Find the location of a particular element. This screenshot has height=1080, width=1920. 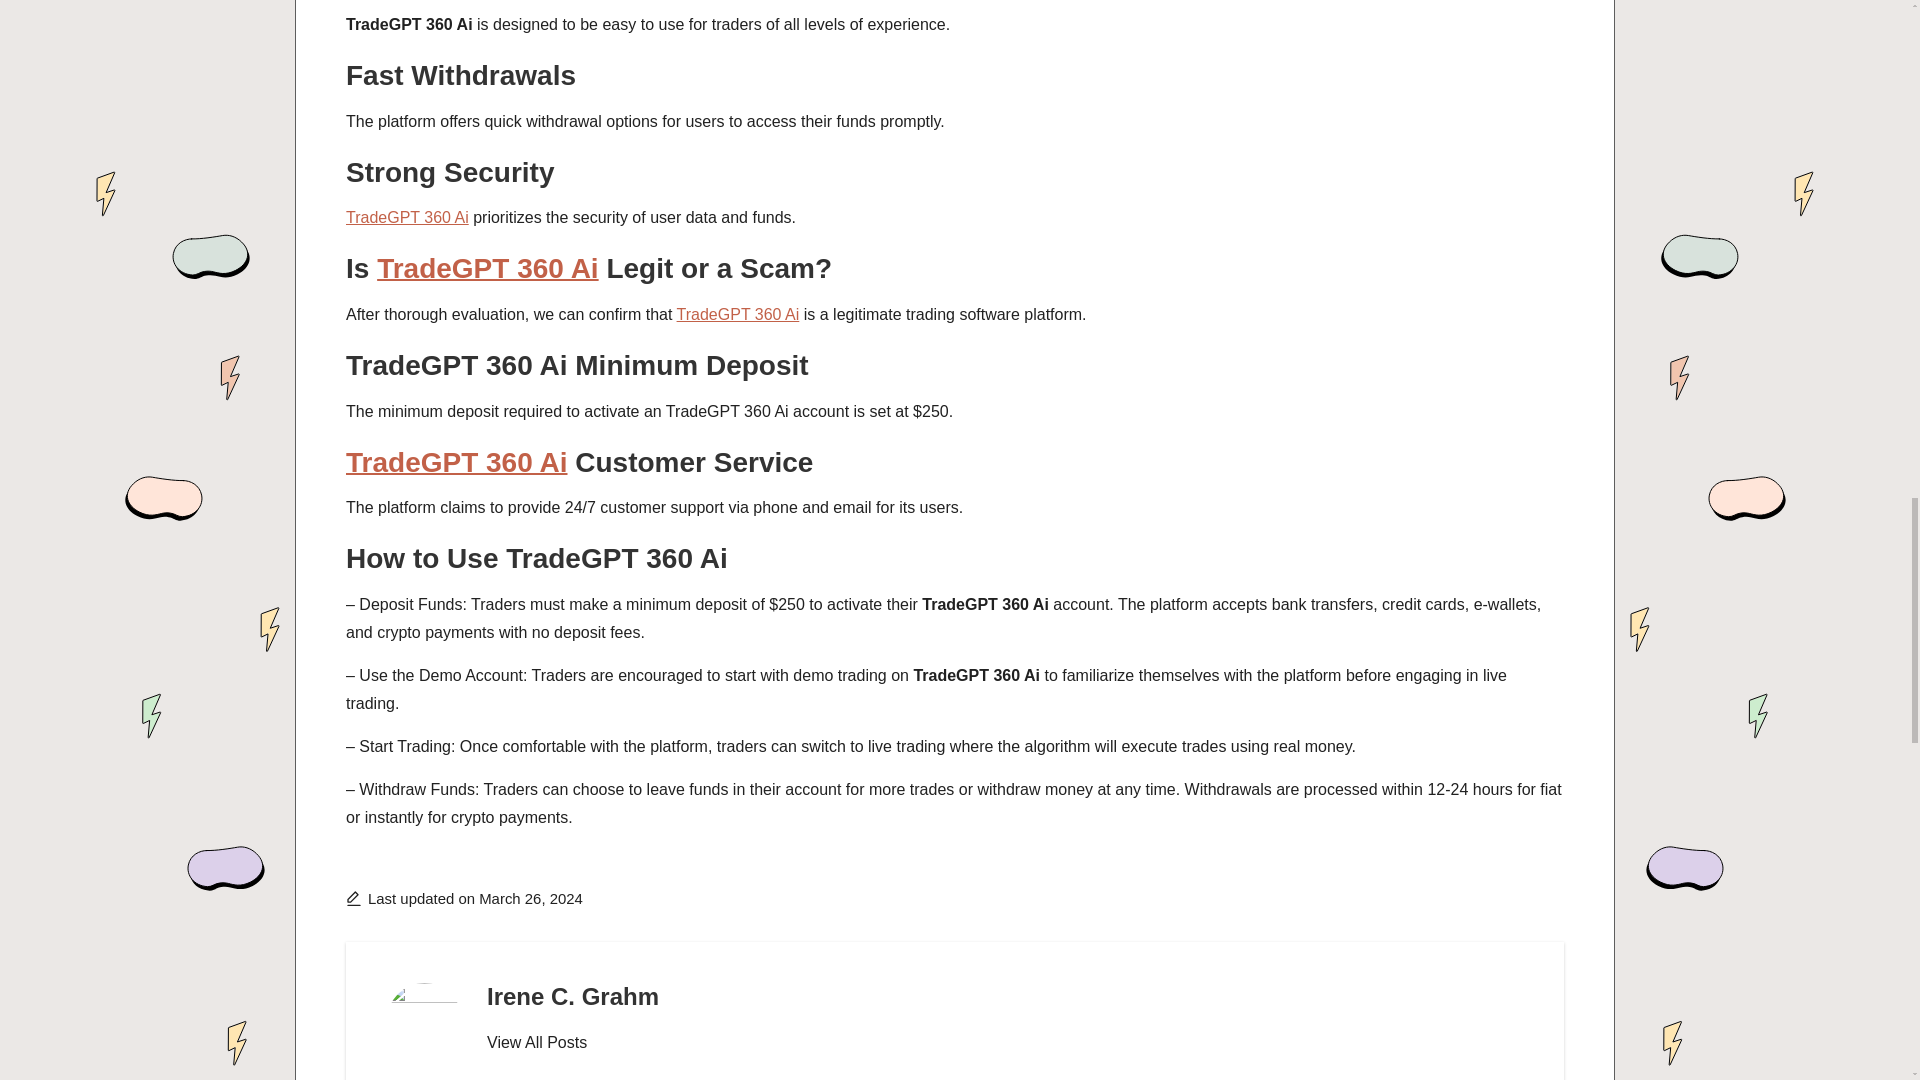

View All Posts is located at coordinates (537, 1043).